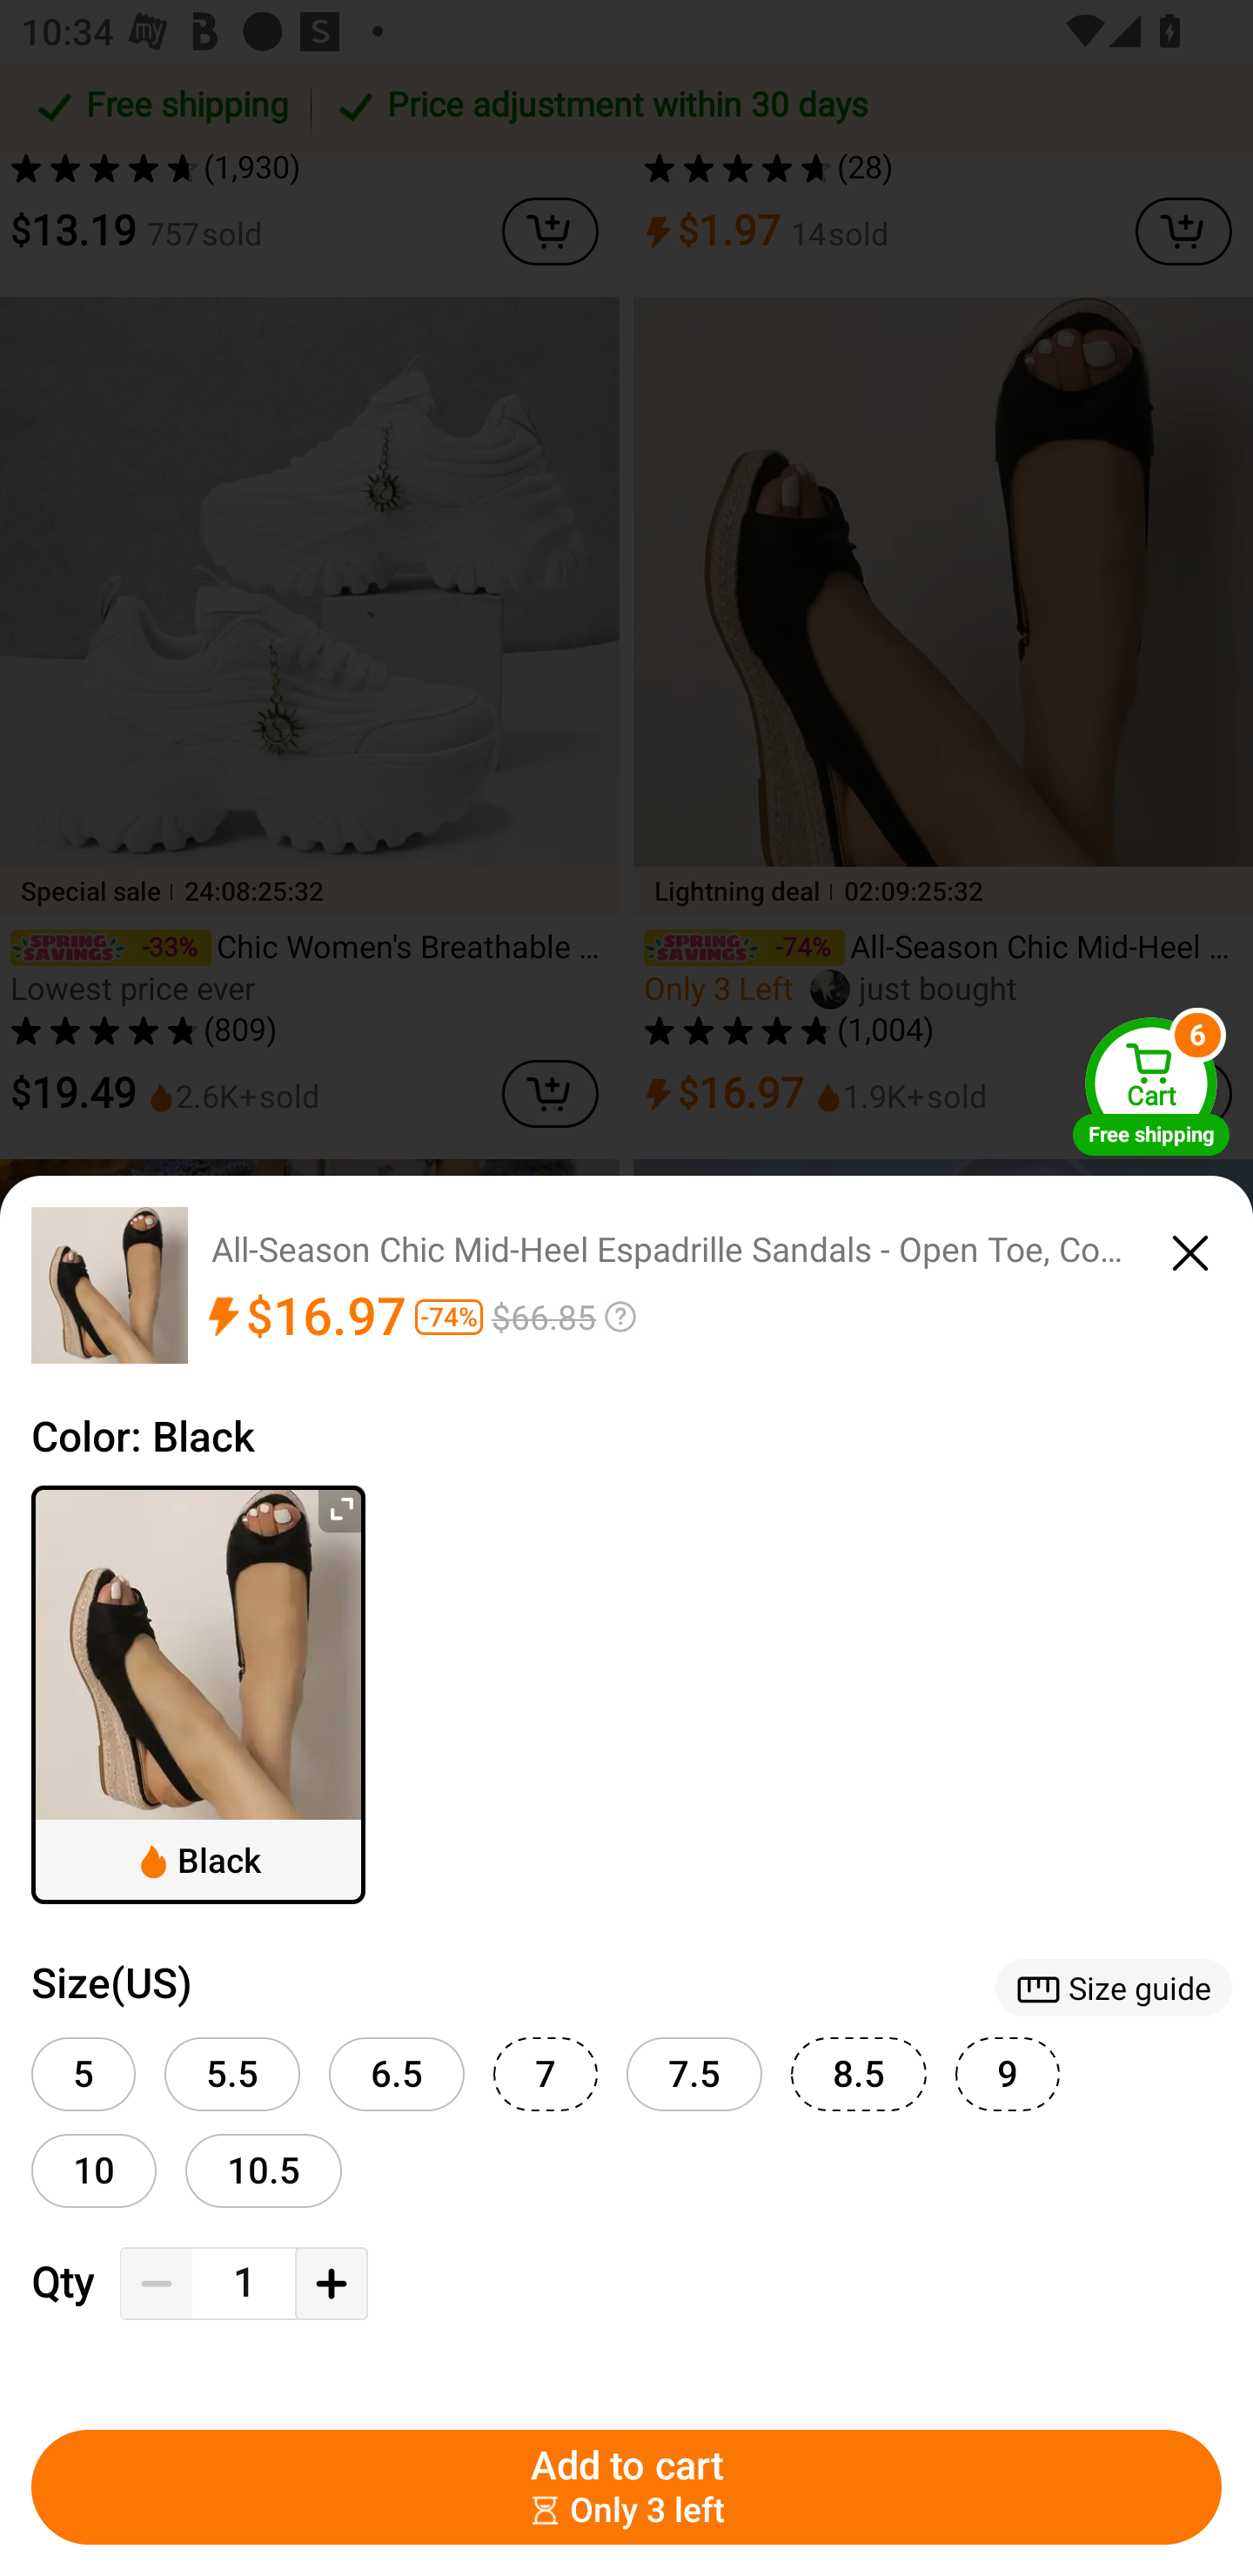  I want to click on  6.5, so click(397, 2075).